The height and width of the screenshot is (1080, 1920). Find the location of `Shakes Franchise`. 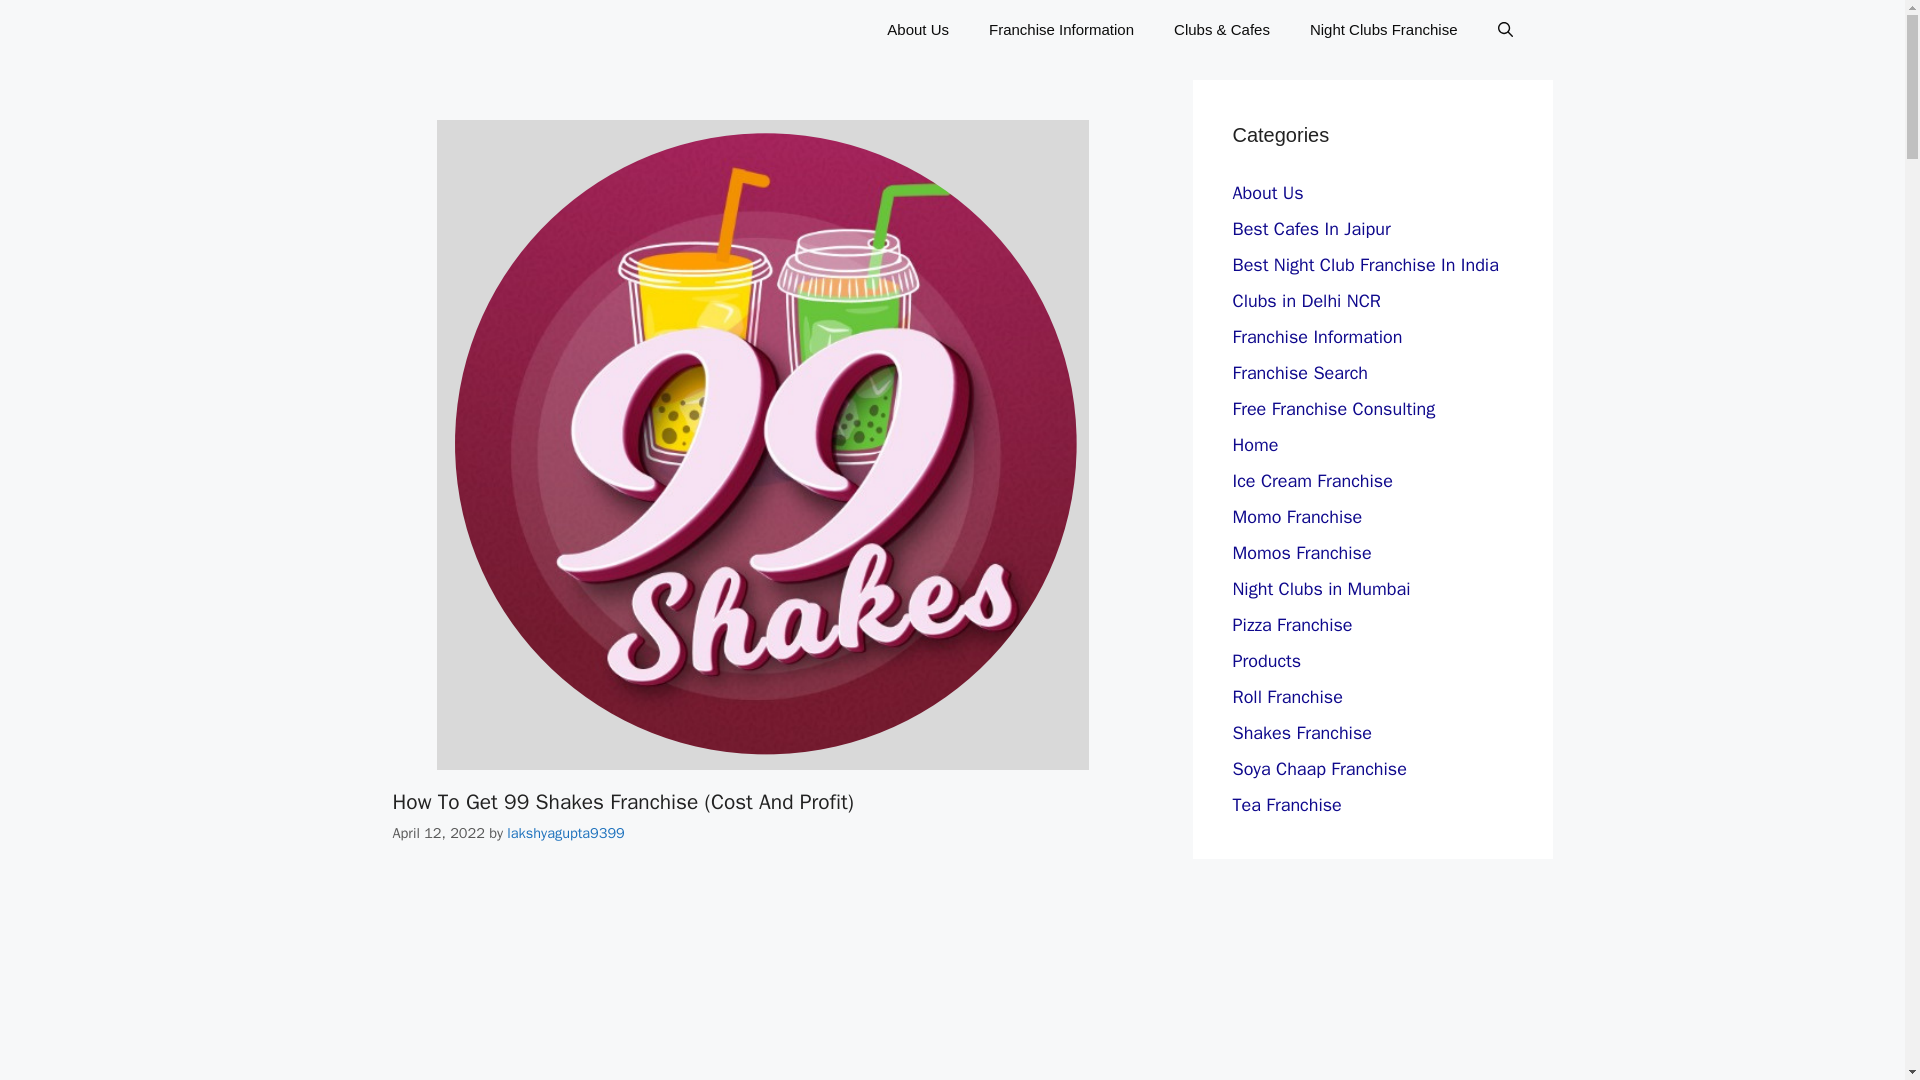

Shakes Franchise is located at coordinates (1301, 733).